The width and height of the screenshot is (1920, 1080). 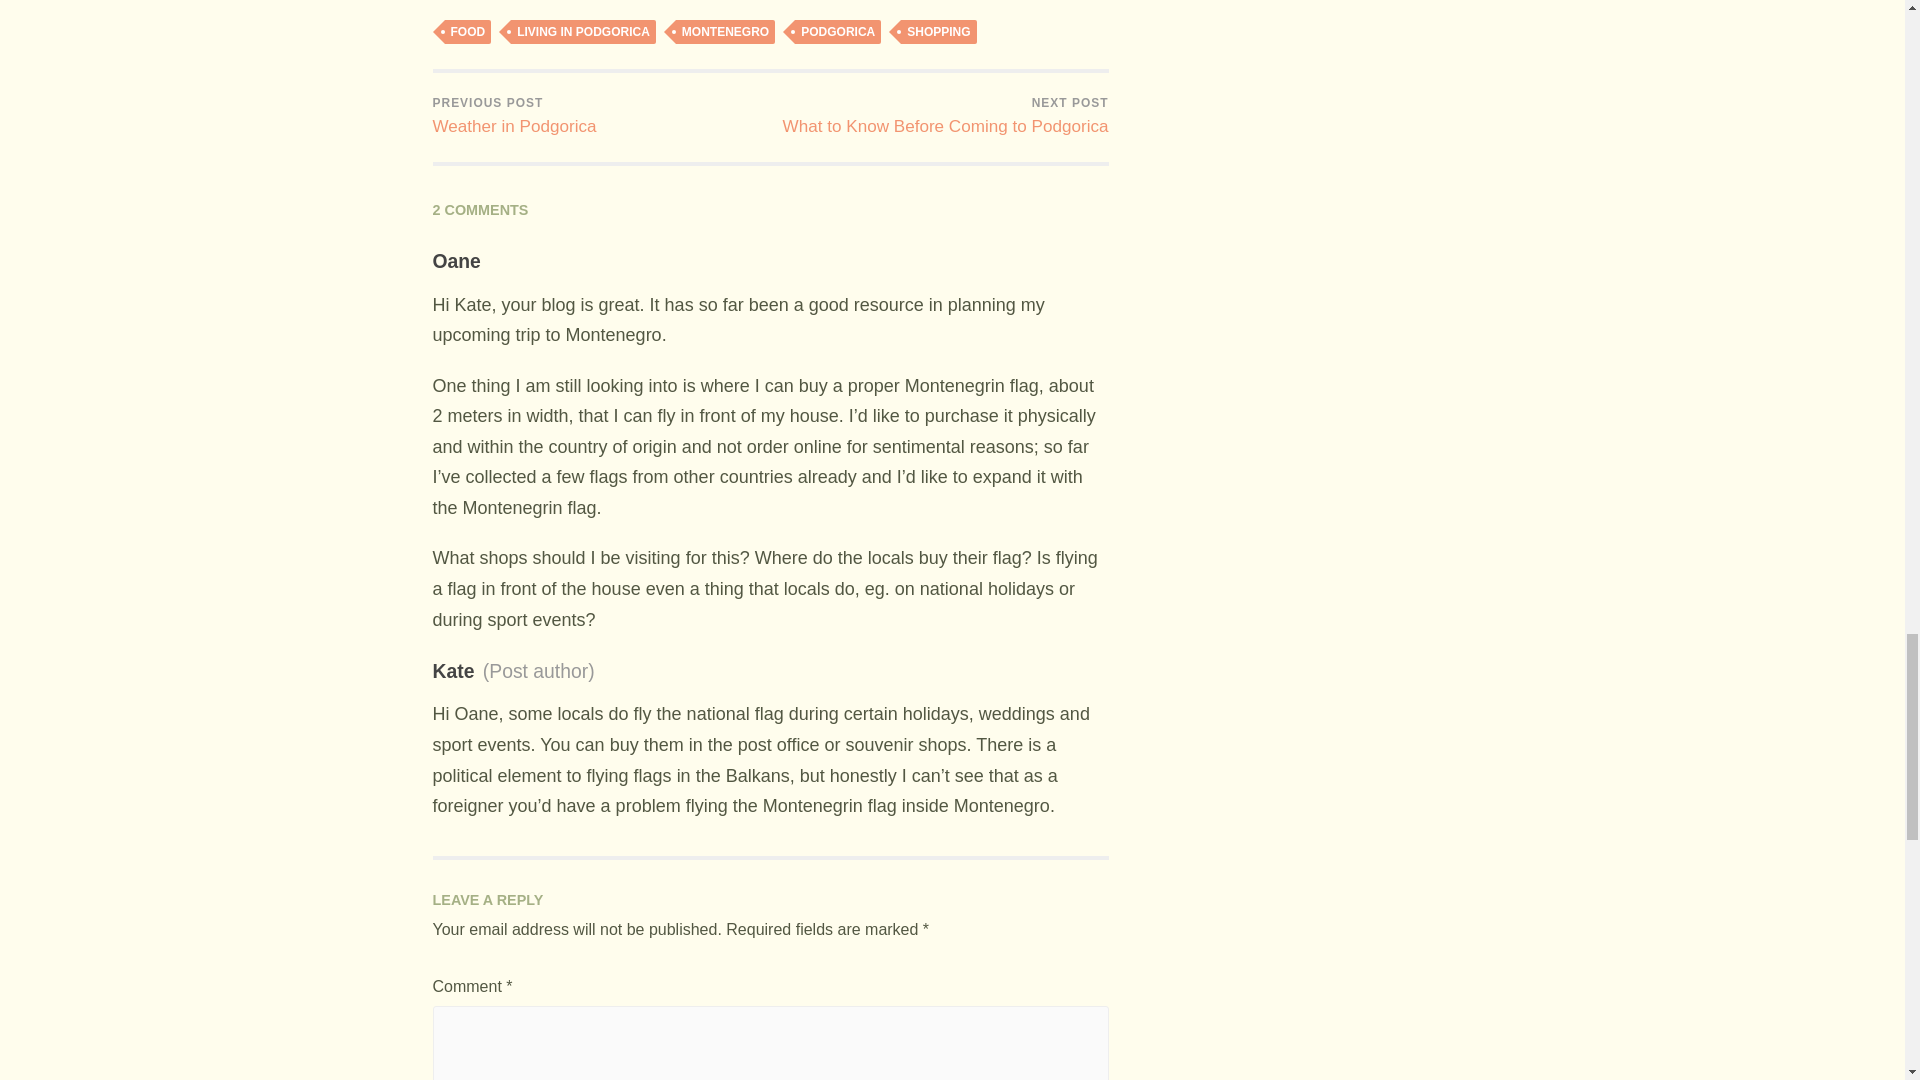 What do you see at coordinates (946, 118) in the screenshot?
I see `MONTENEGRO` at bounding box center [946, 118].